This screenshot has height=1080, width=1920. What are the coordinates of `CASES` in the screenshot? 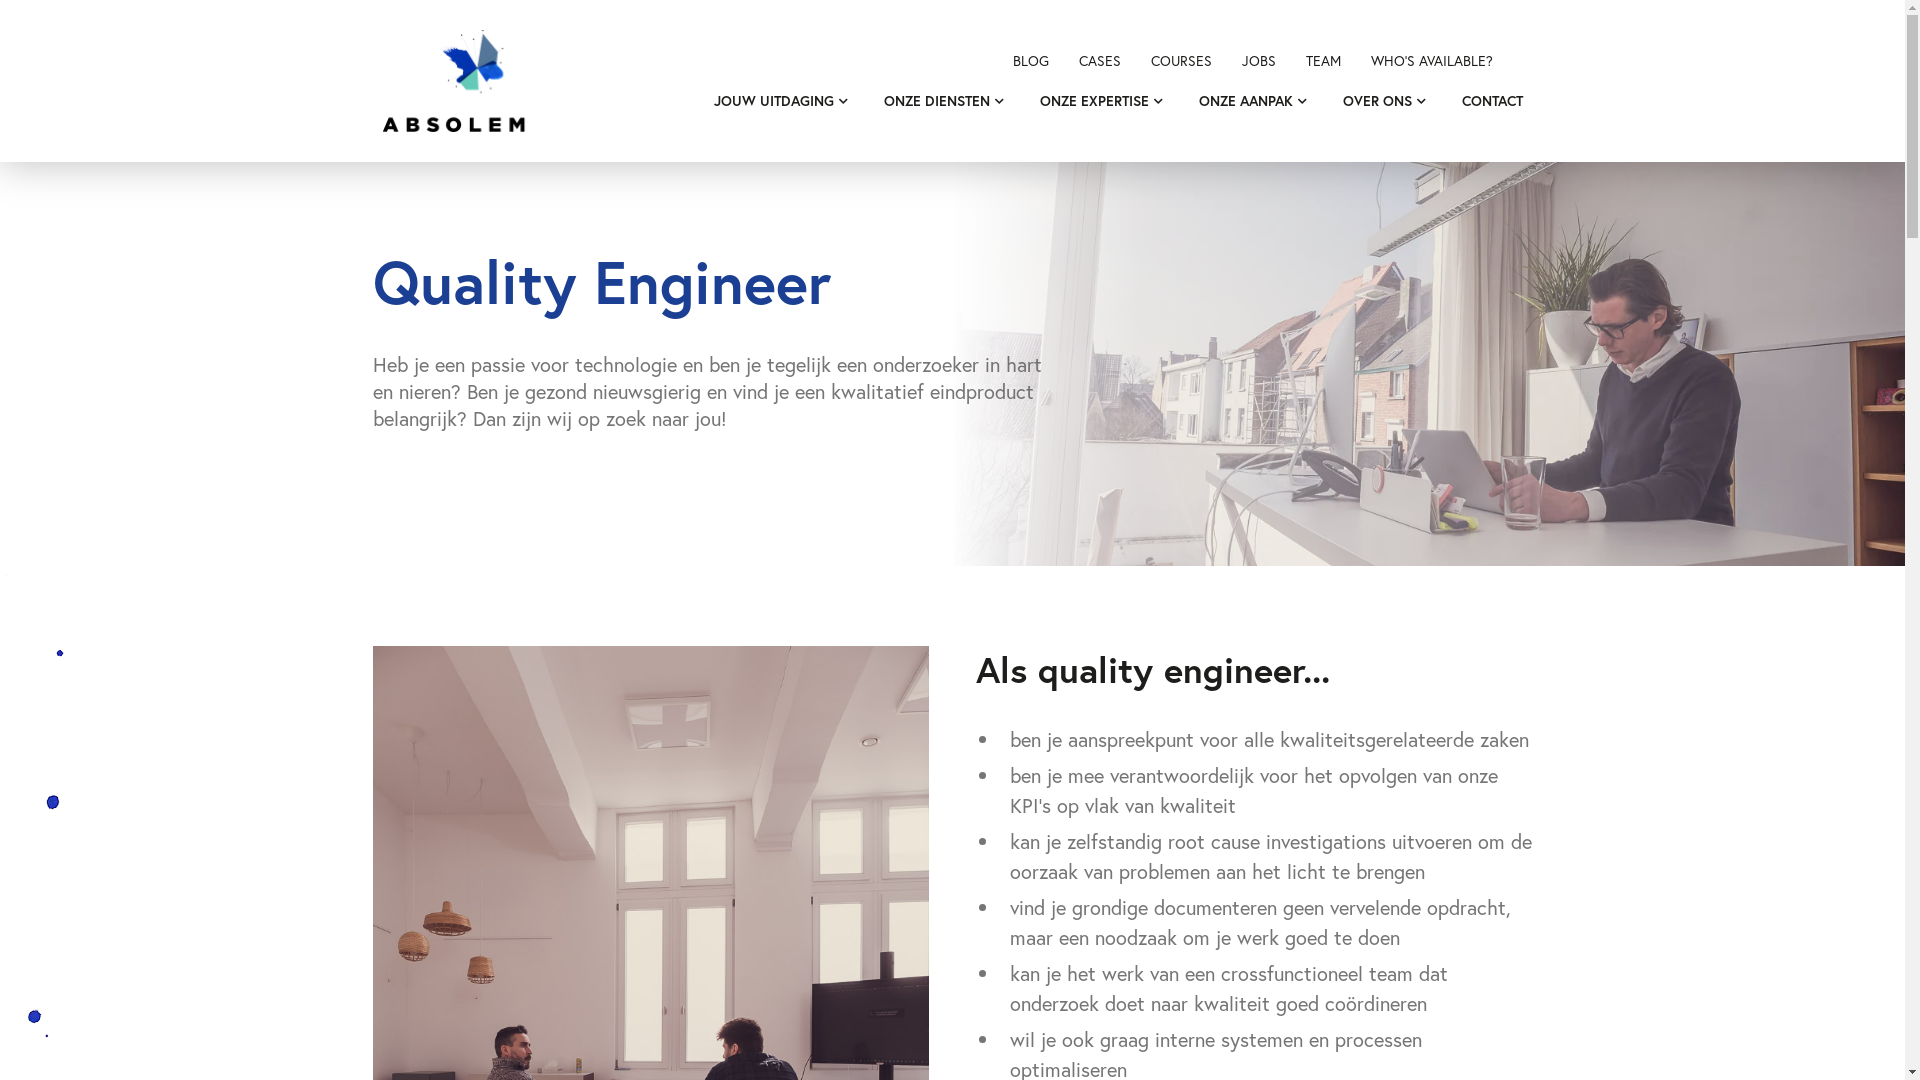 It's located at (1099, 61).